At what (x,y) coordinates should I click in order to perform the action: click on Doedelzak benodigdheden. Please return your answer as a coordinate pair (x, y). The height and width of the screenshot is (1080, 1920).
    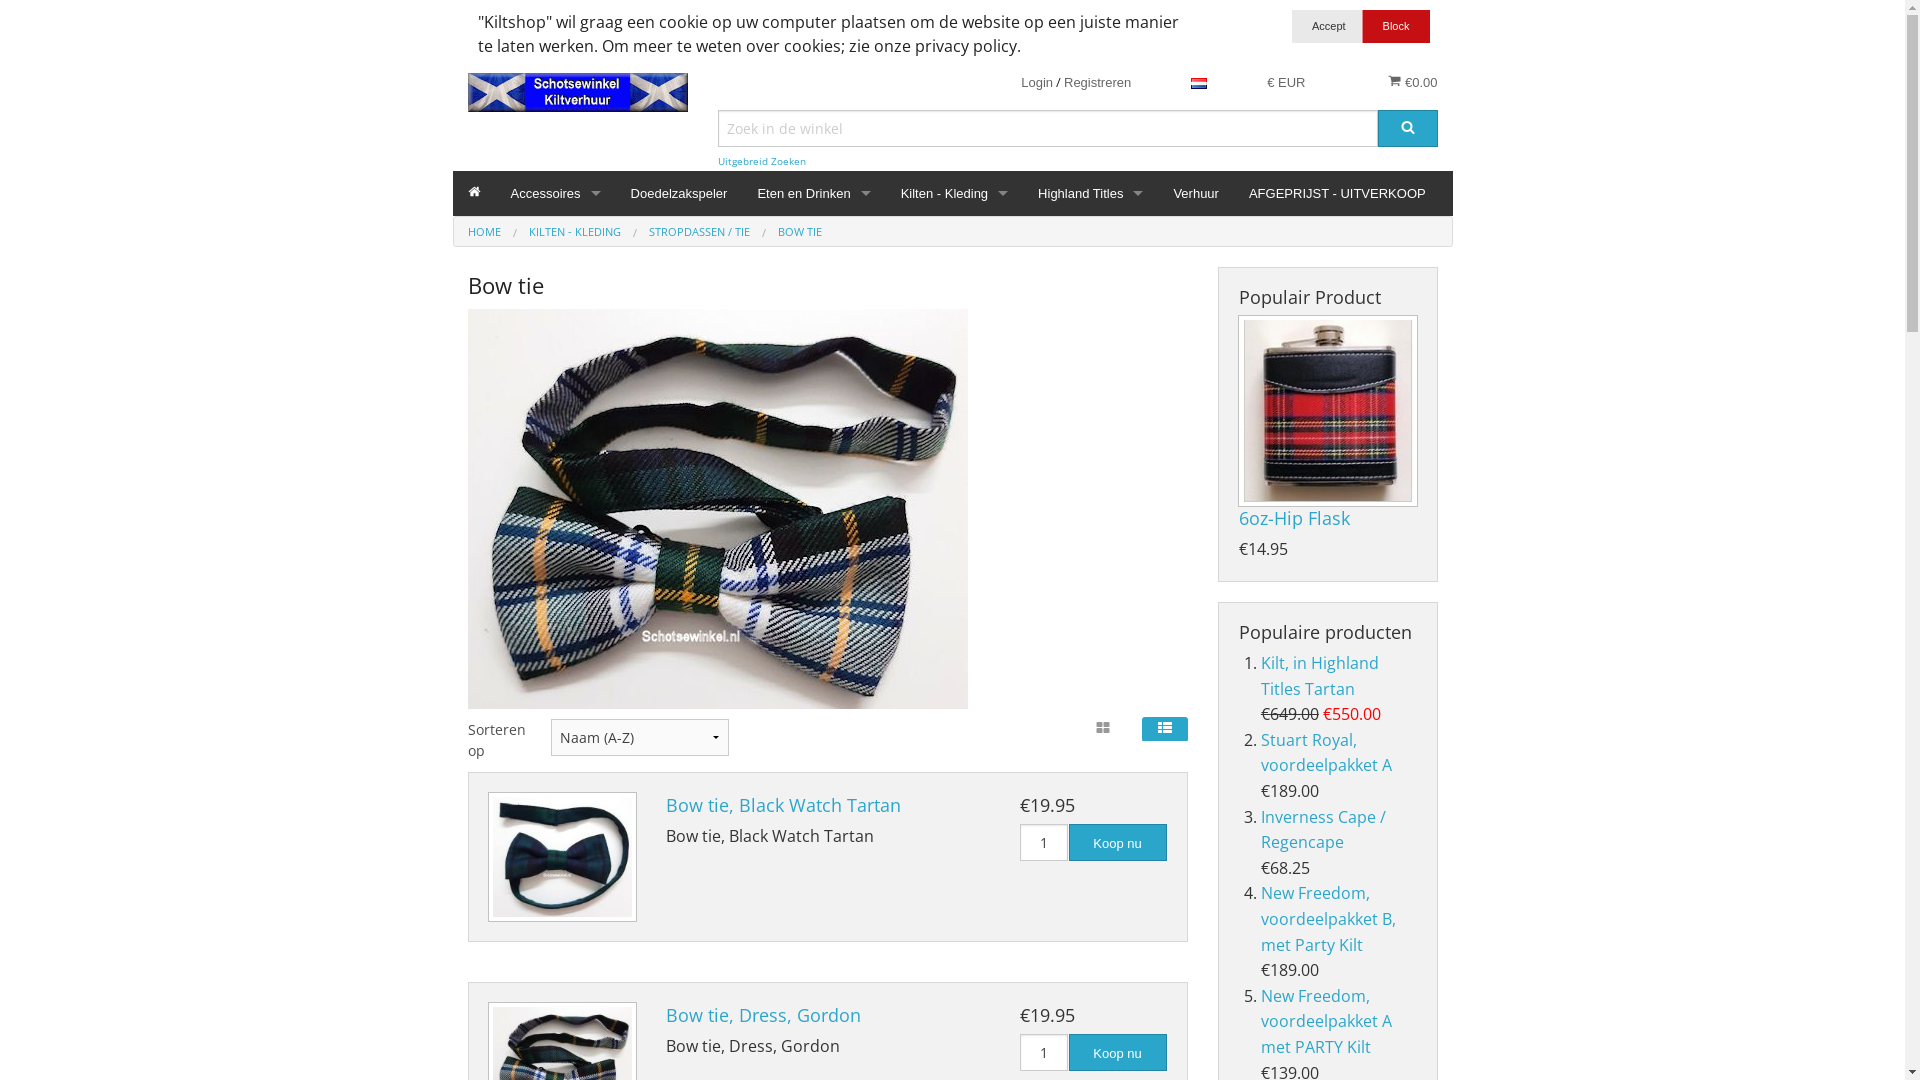
    Looking at the image, I should click on (556, 398).